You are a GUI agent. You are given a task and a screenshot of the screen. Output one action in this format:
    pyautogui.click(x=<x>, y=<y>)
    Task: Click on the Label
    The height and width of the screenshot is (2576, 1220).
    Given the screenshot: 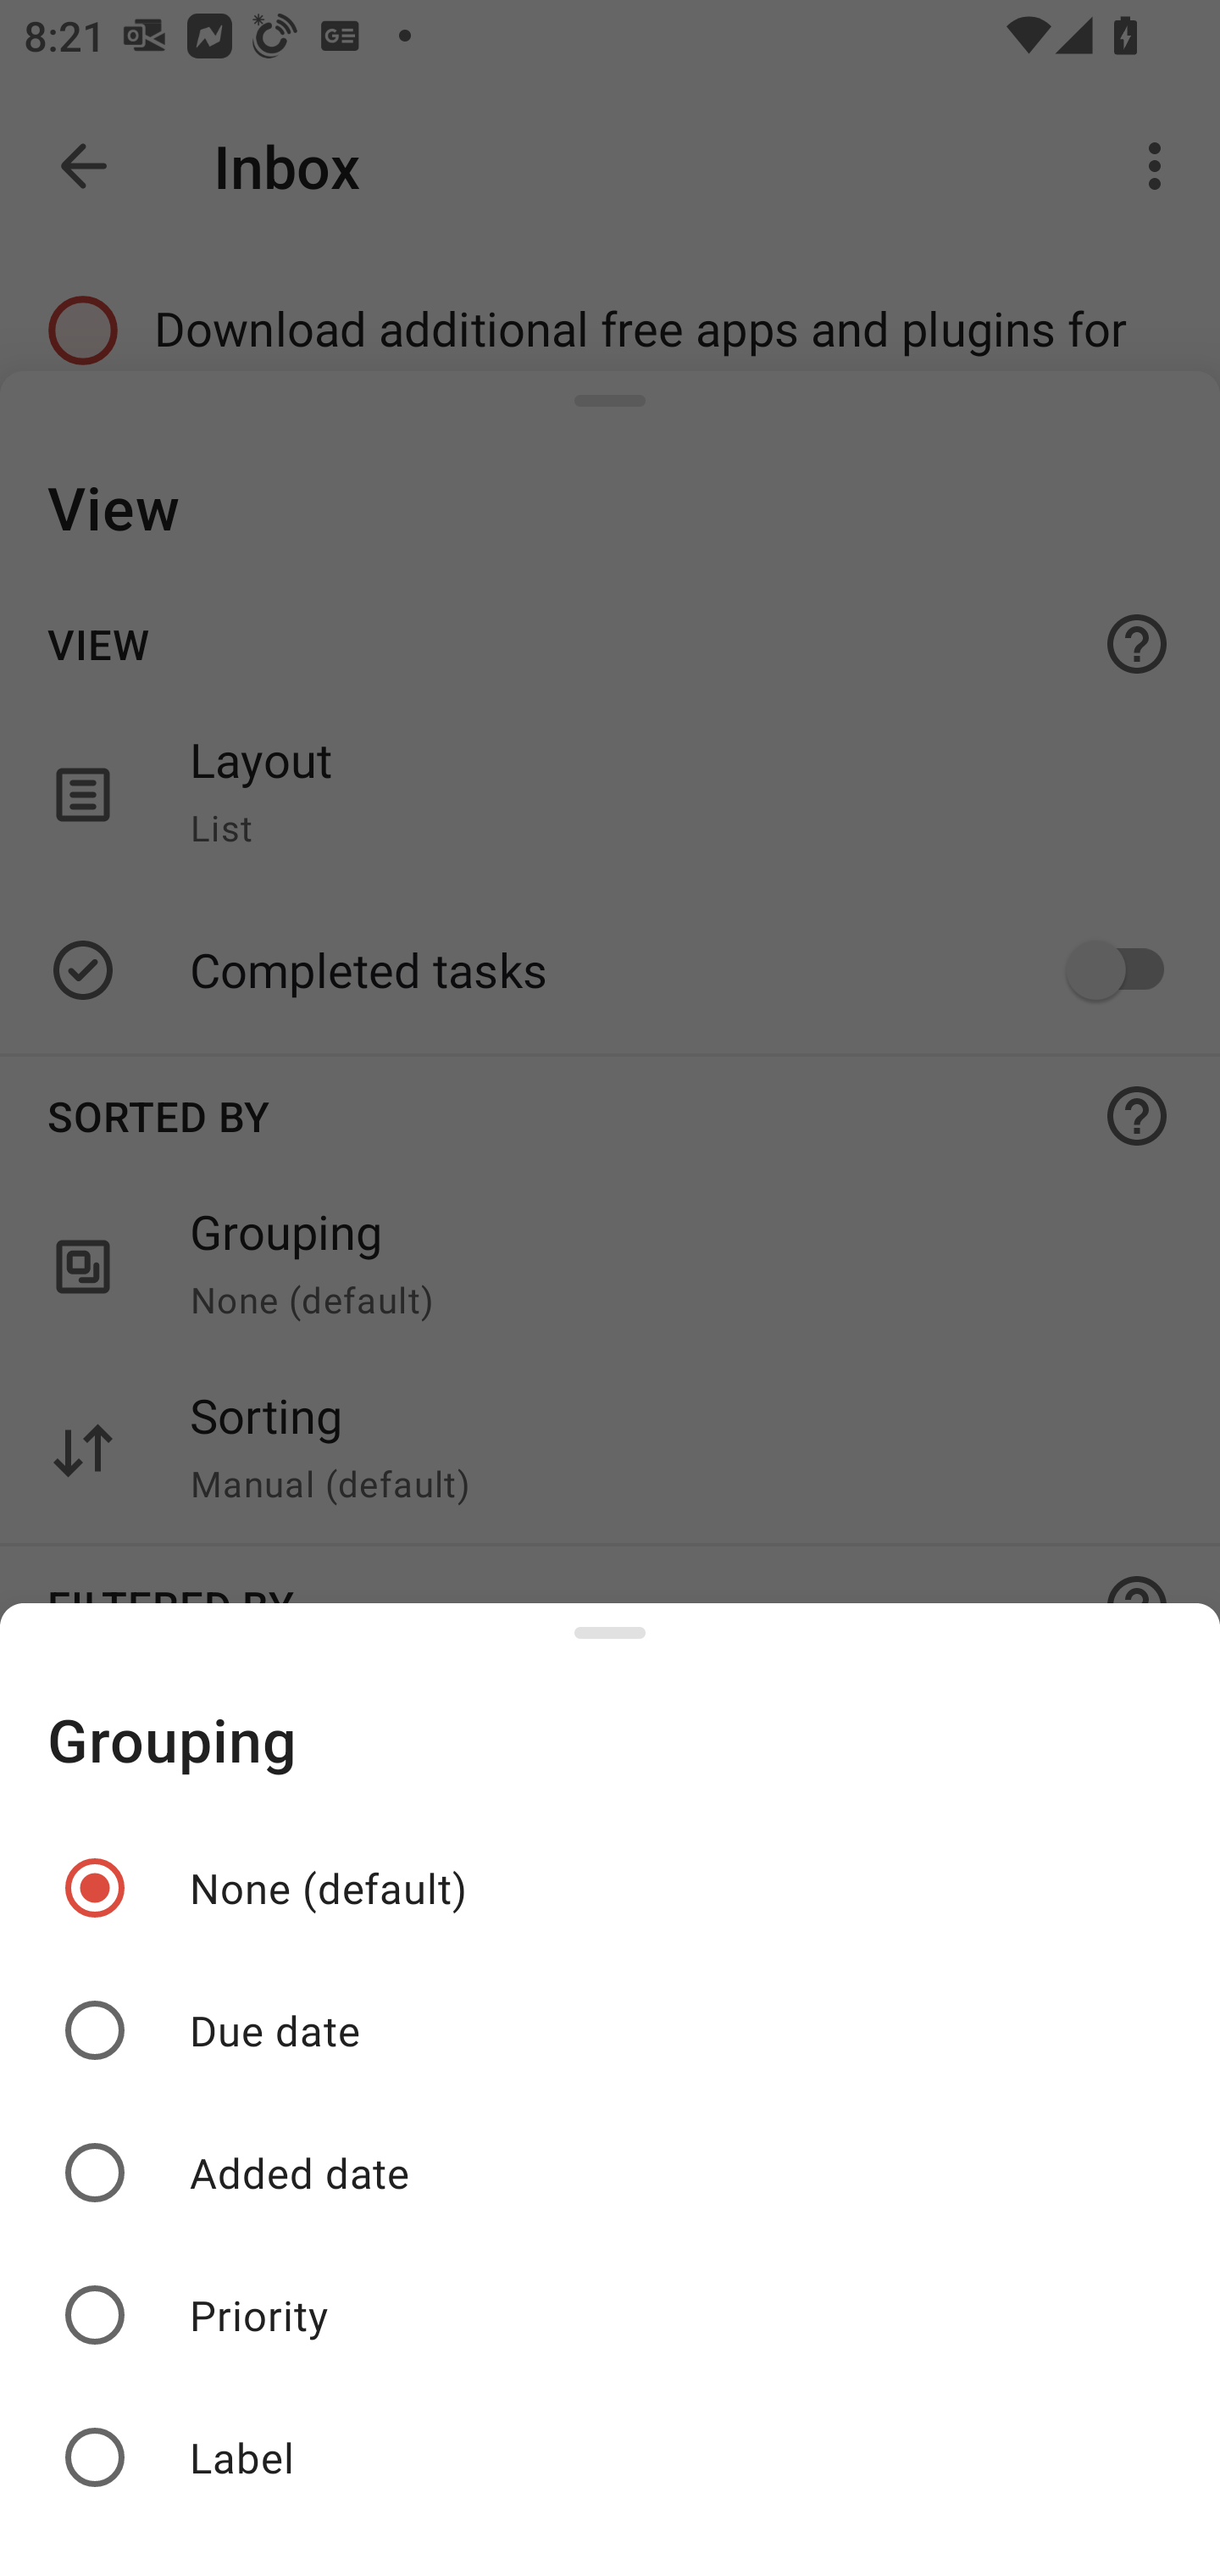 What is the action you would take?
    pyautogui.click(x=610, y=2457)
    